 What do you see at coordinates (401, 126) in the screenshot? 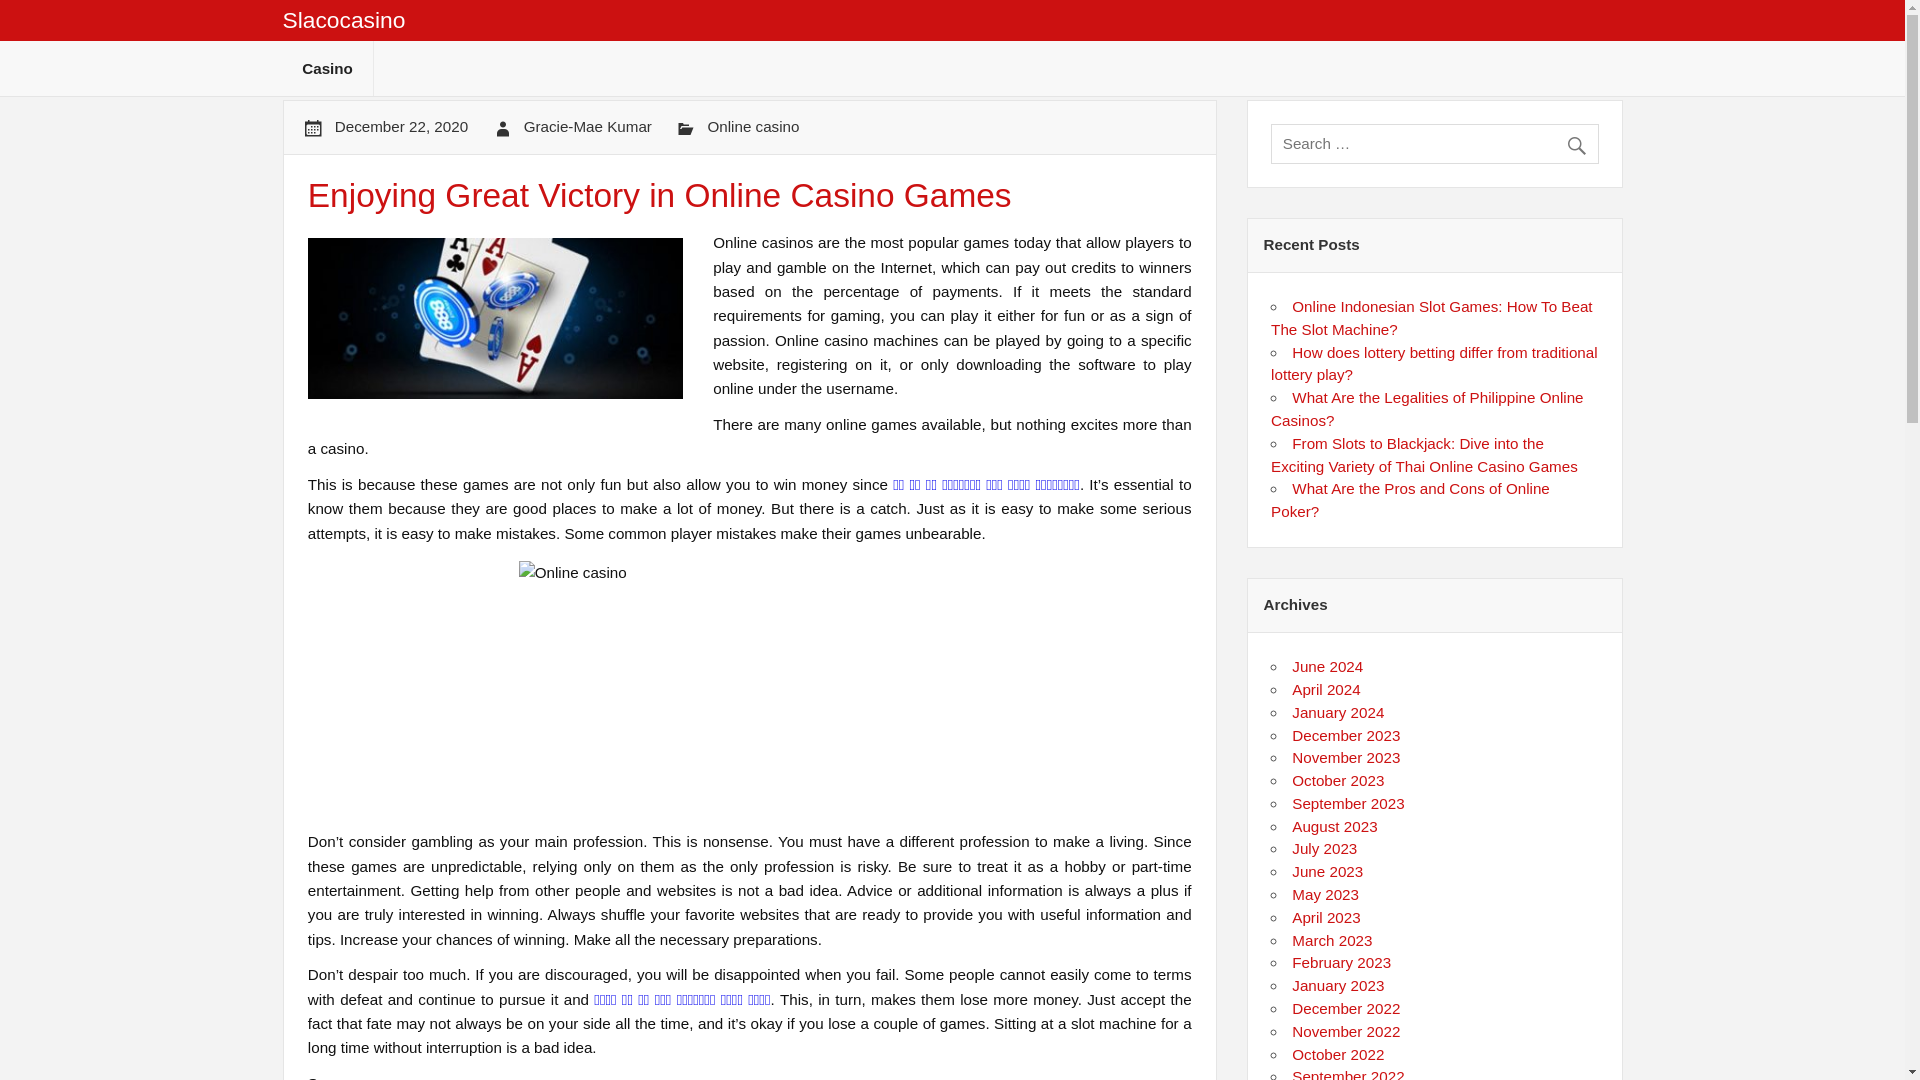
I see `1:24 pm` at bounding box center [401, 126].